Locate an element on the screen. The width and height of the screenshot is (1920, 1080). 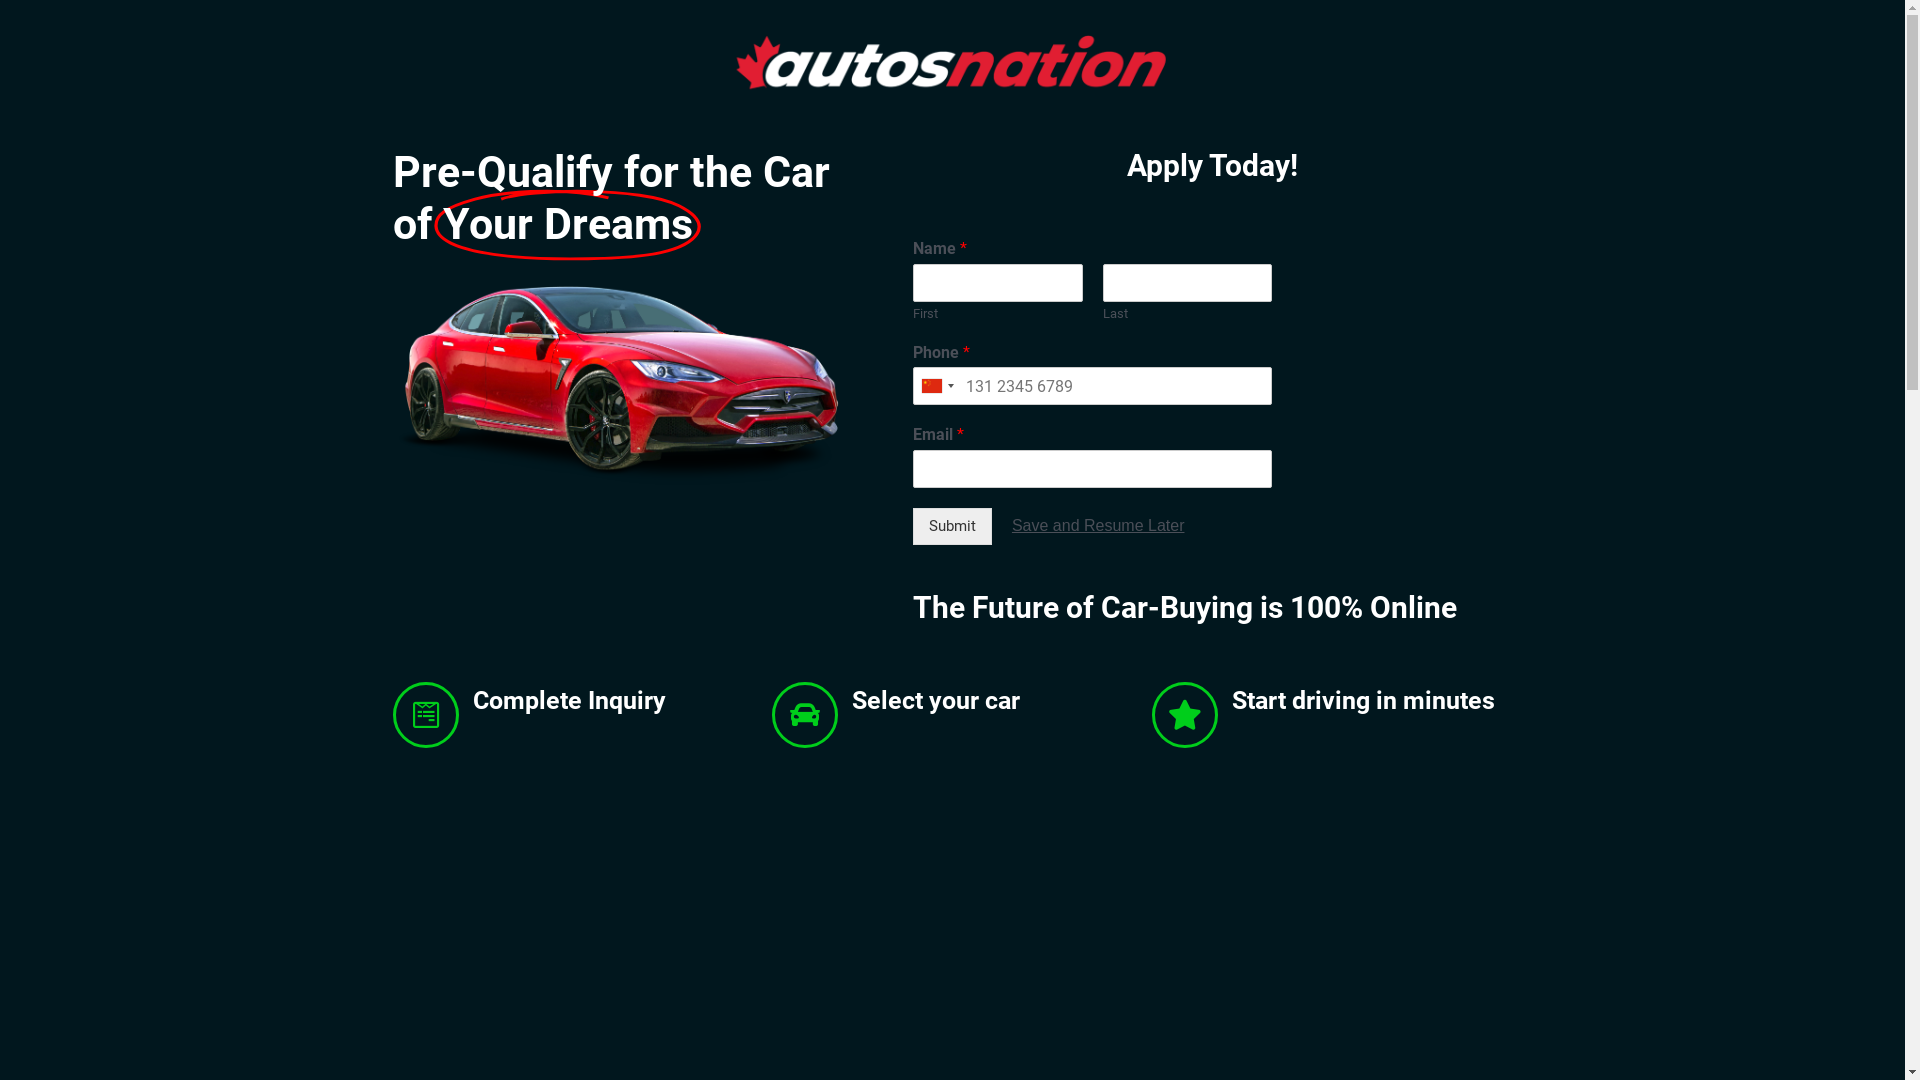
Save and Resume Later is located at coordinates (1098, 526).